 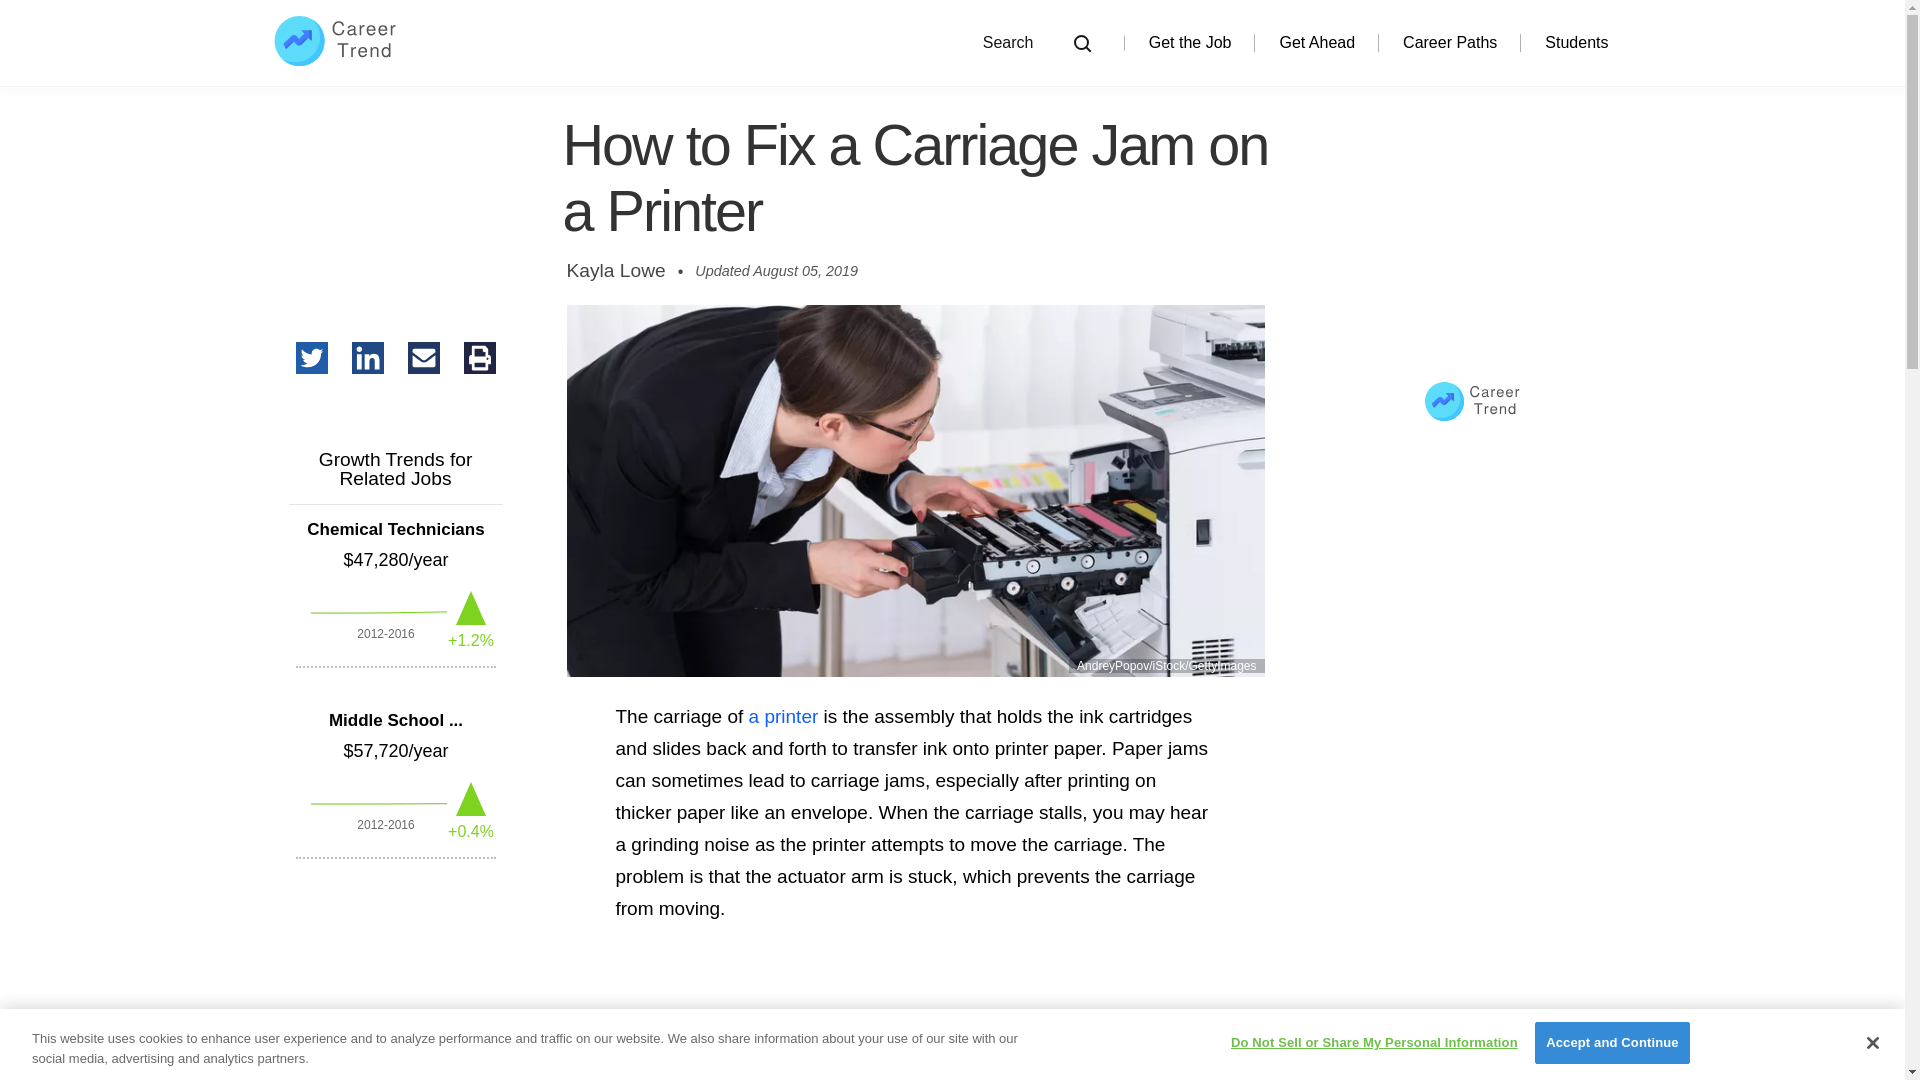 I want to click on Career Paths, so click(x=1450, y=42).